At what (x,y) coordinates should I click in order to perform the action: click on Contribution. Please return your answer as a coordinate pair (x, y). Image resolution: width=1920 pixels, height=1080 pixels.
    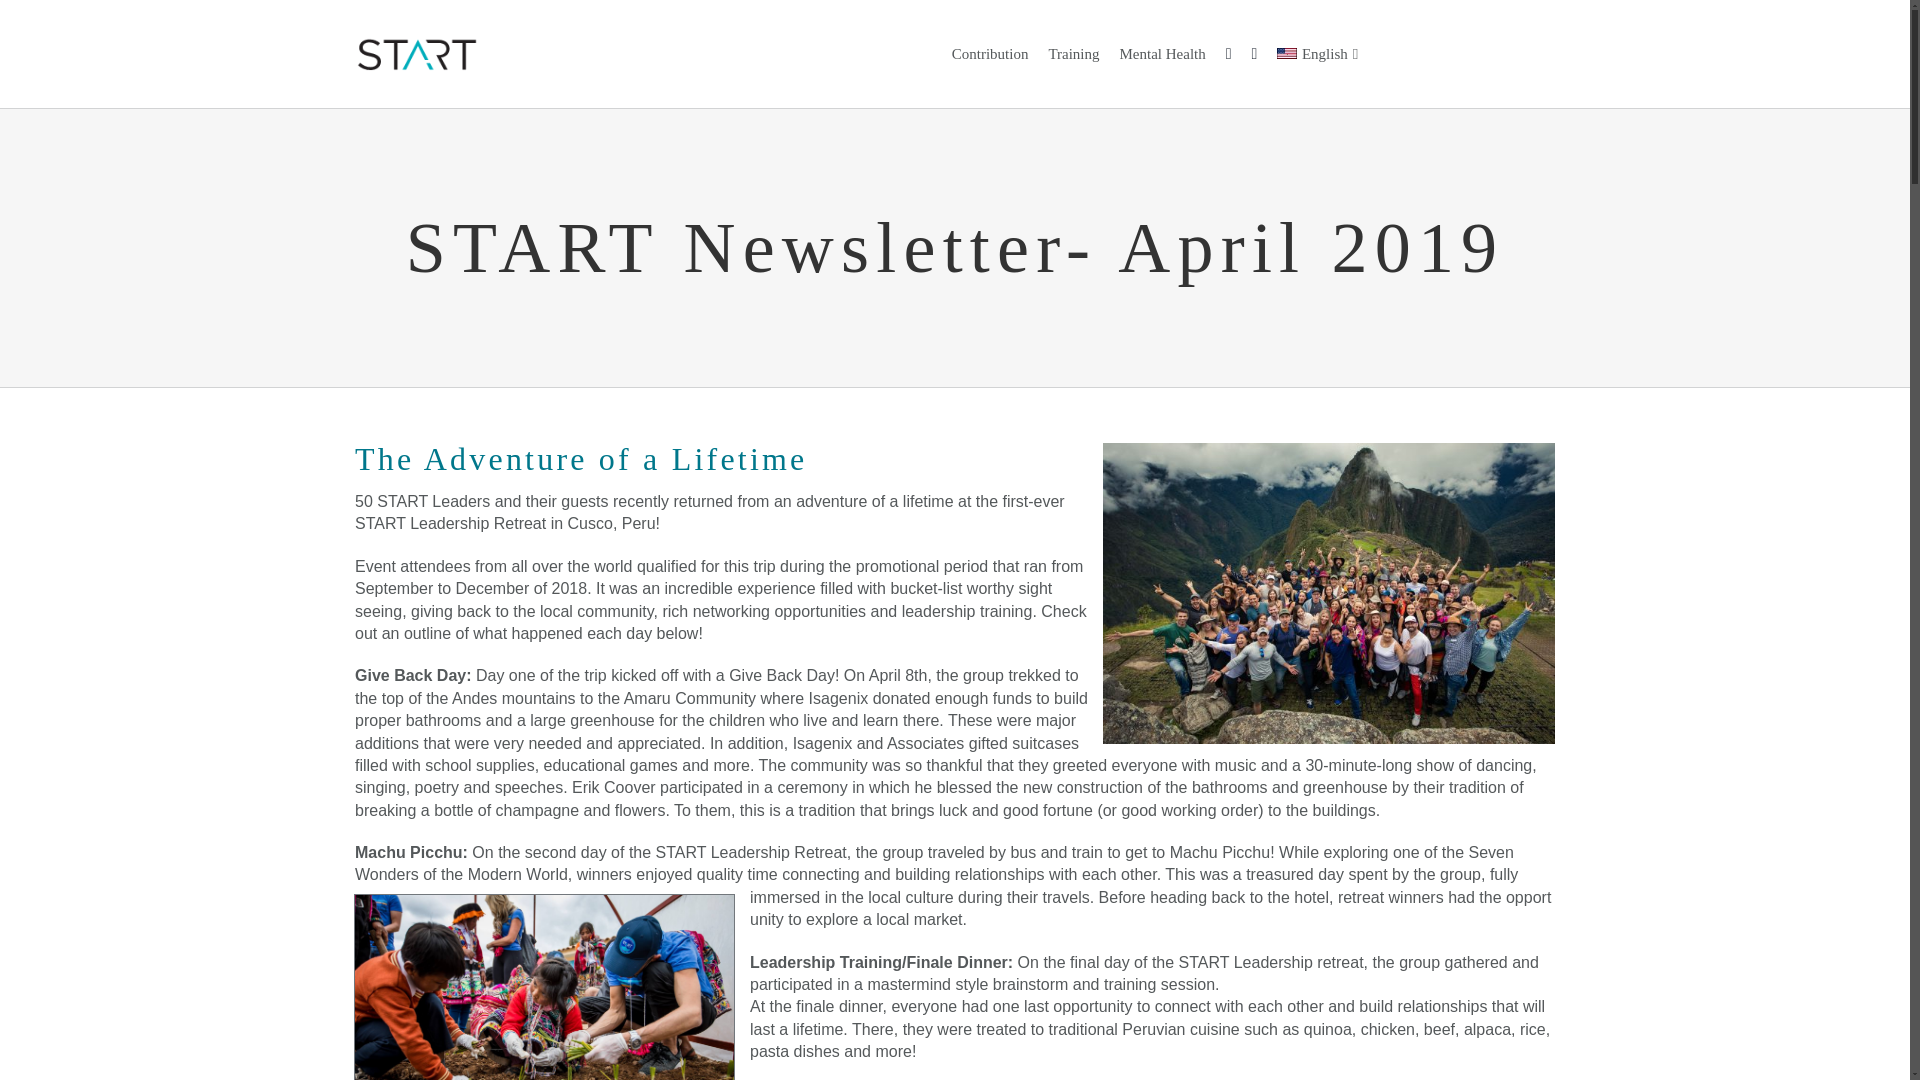
    Looking at the image, I should click on (990, 53).